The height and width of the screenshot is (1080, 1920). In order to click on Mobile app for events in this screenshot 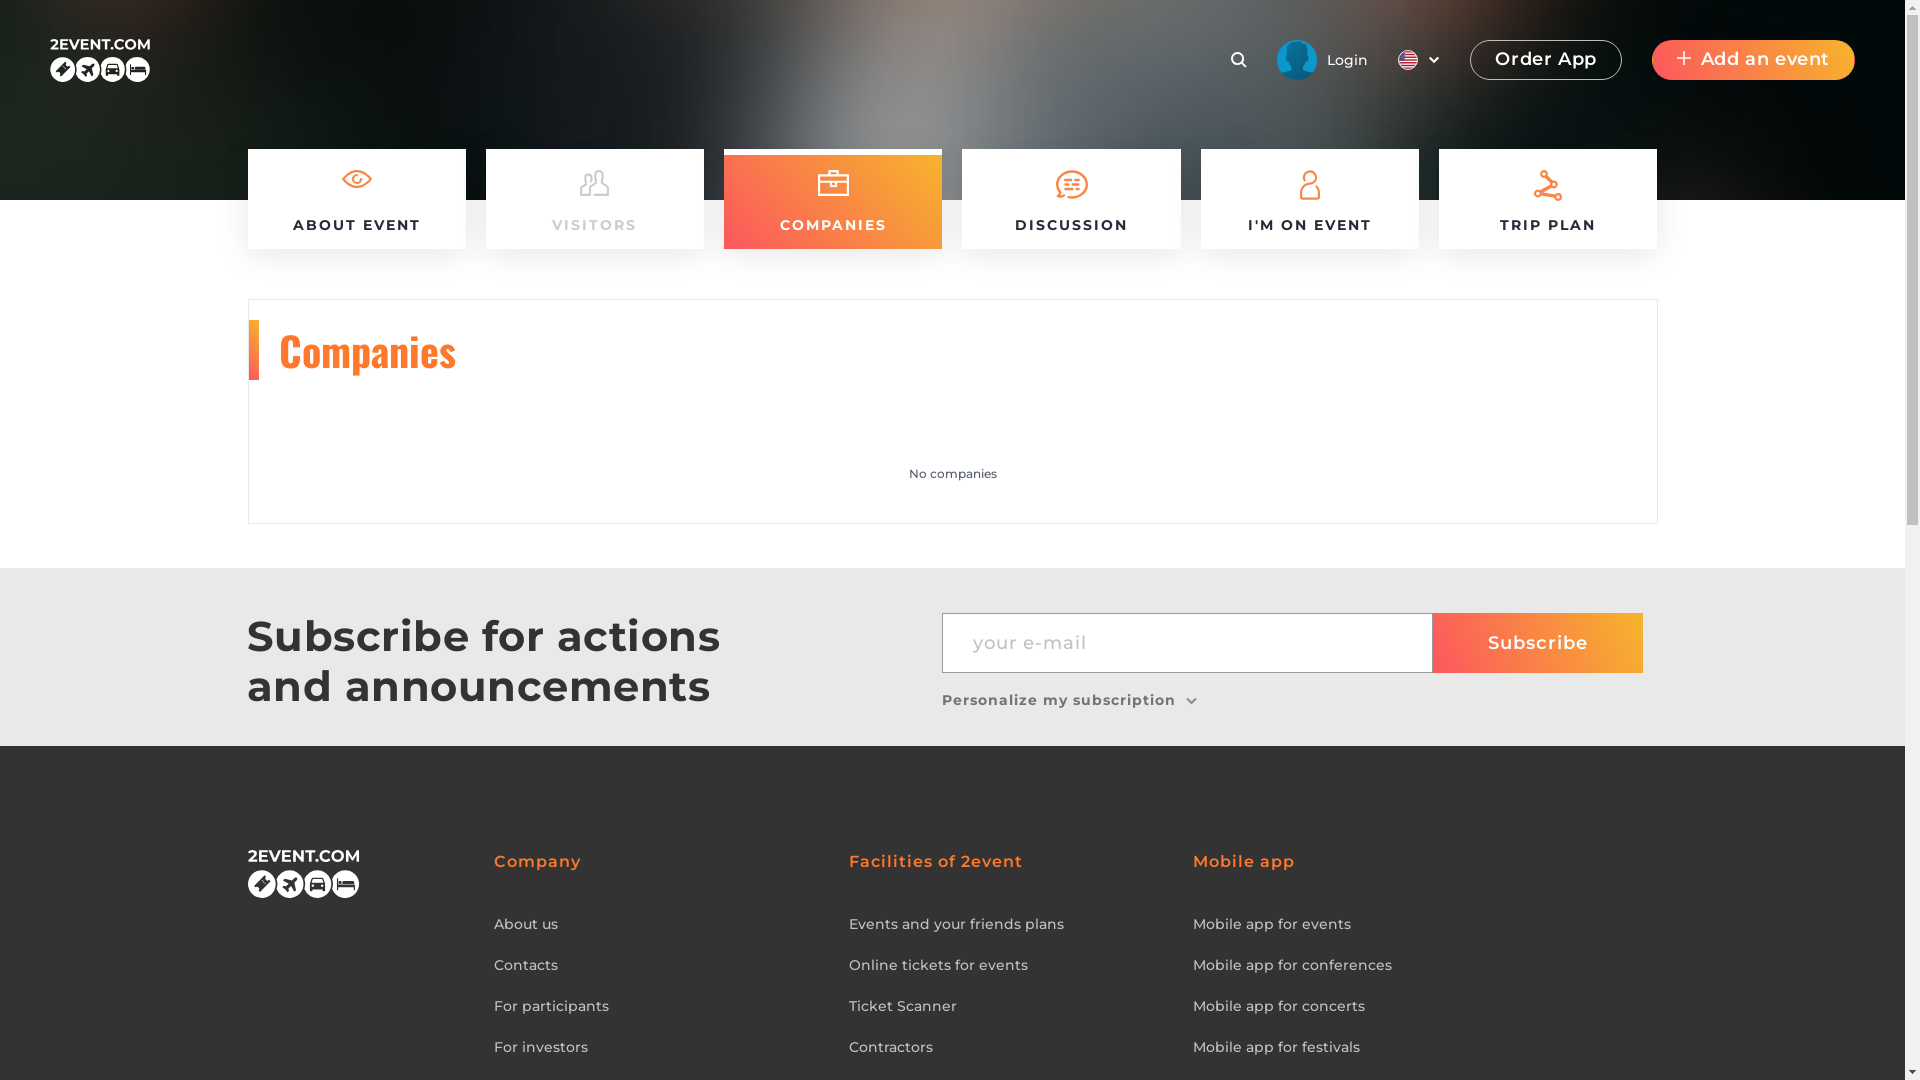, I will do `click(1426, 924)`.